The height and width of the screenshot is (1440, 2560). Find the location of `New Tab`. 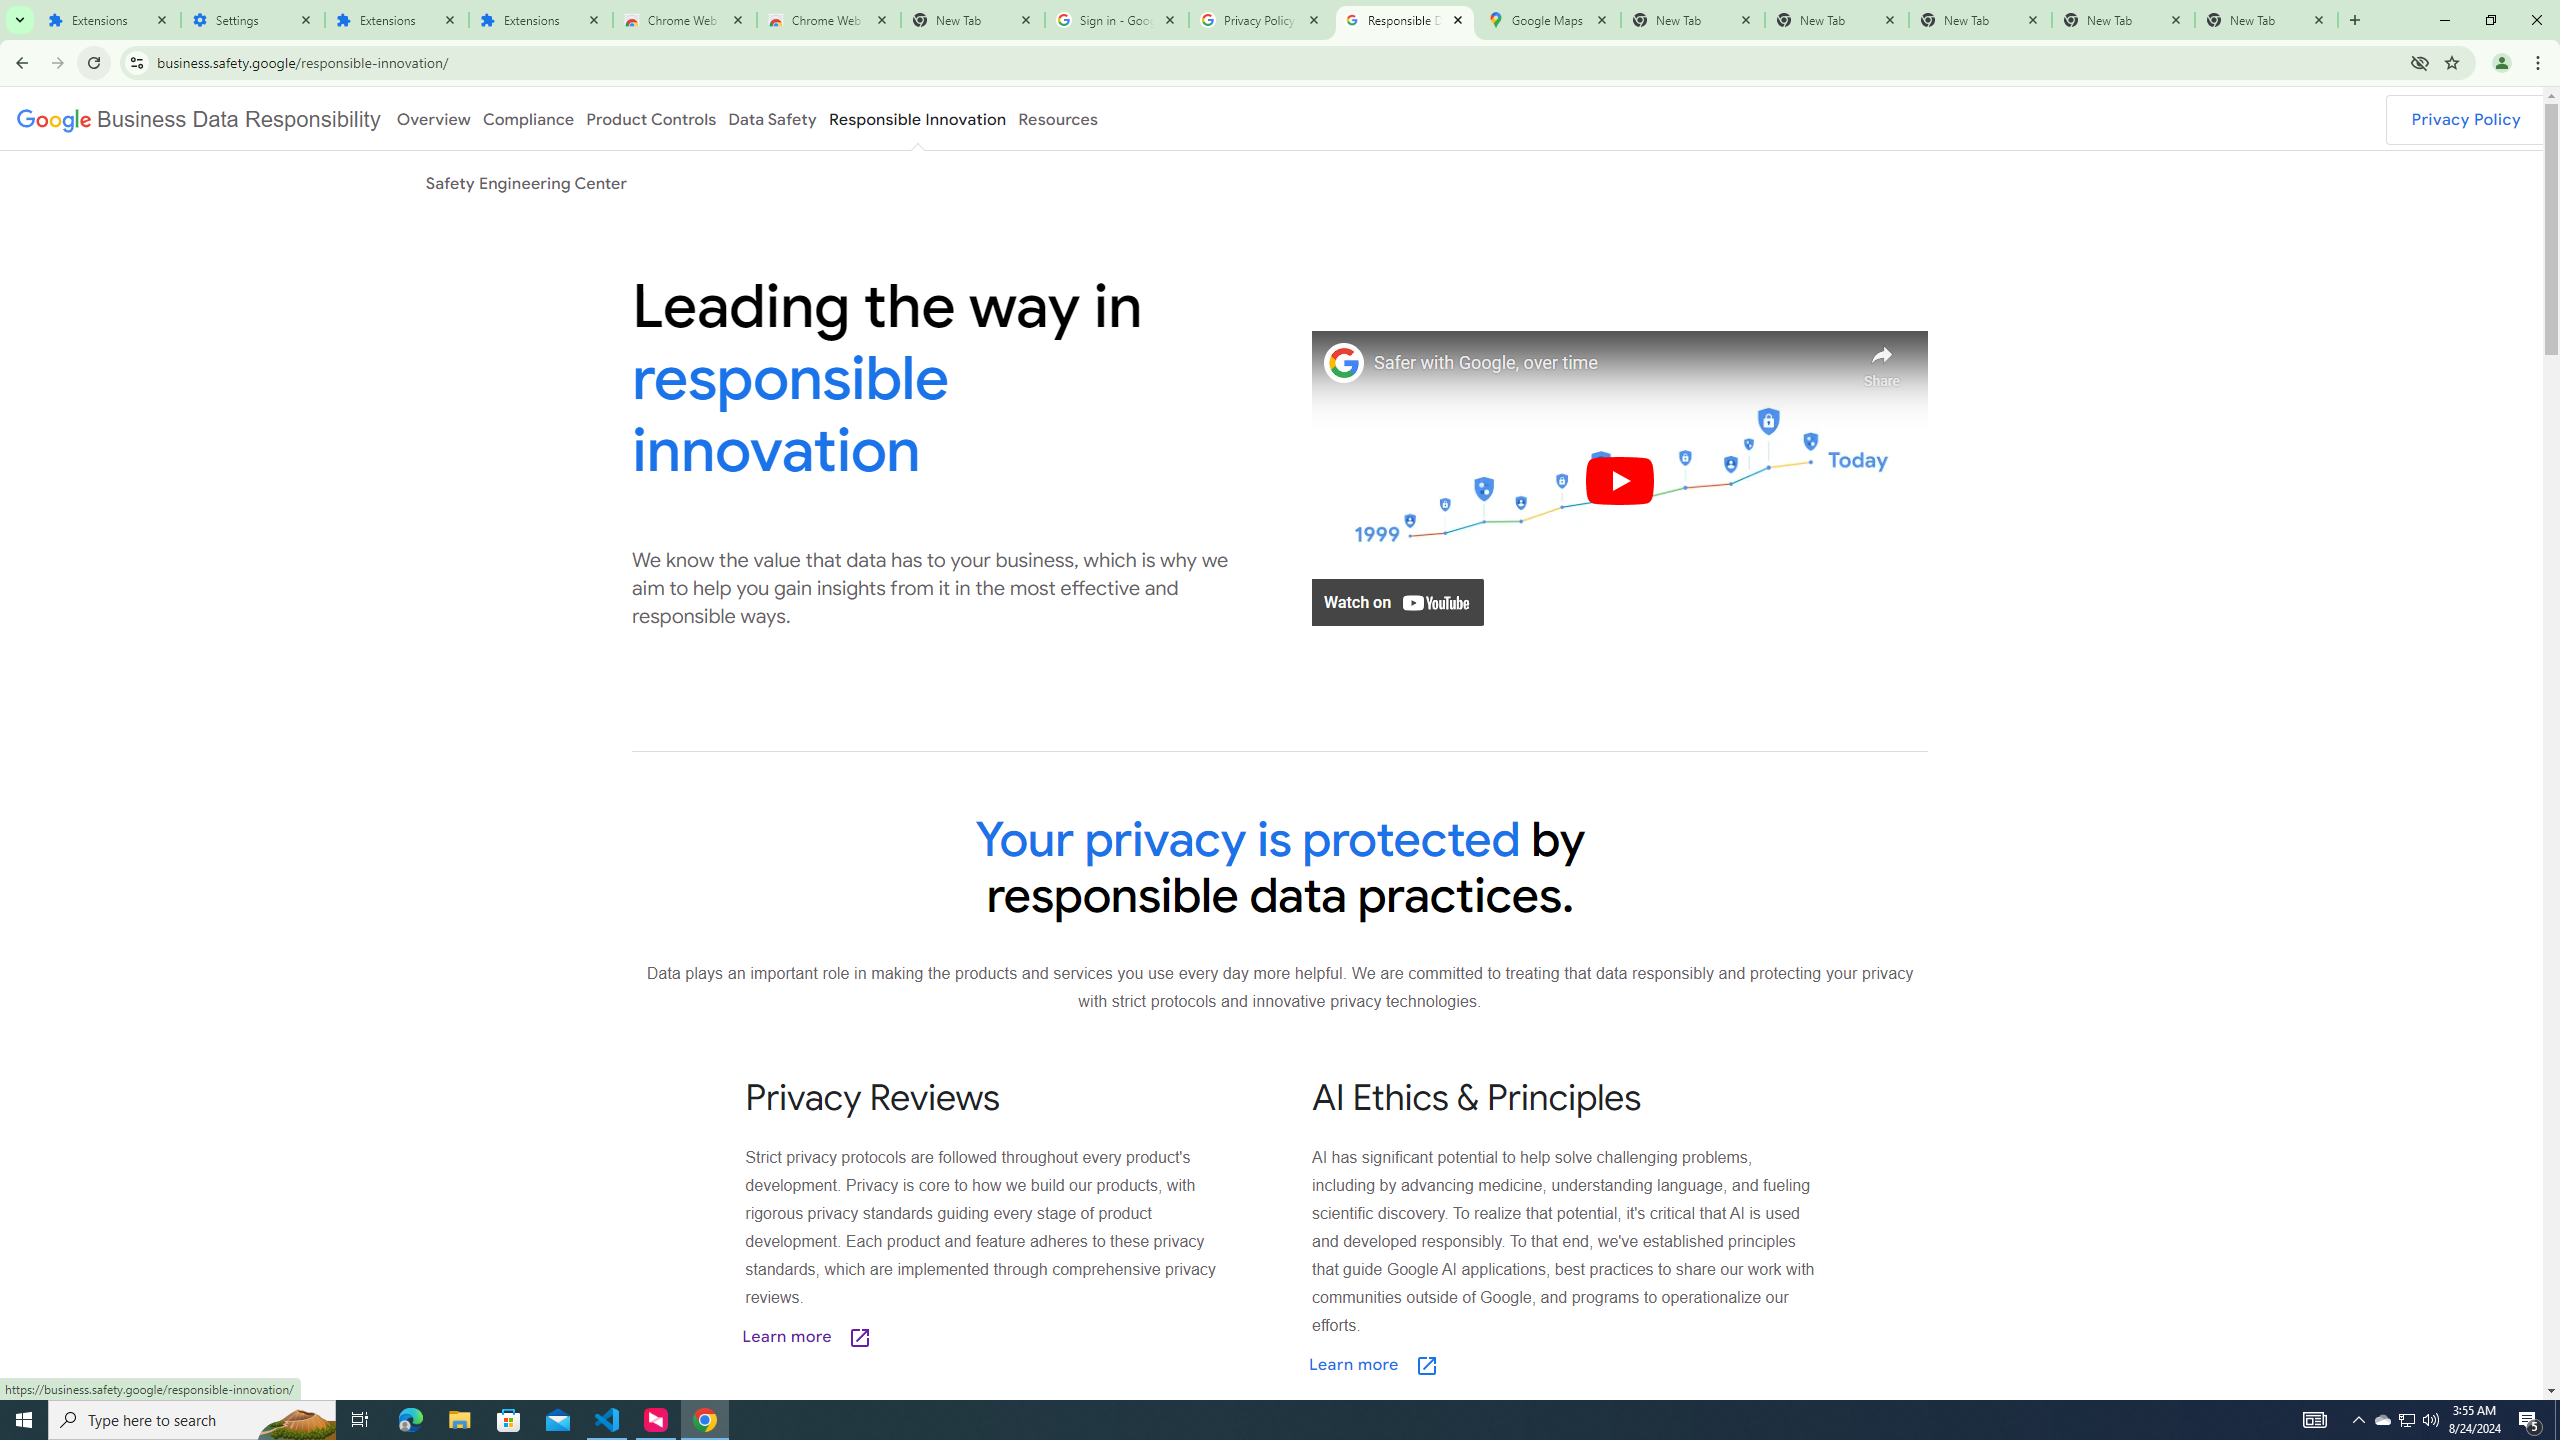

New Tab is located at coordinates (2354, 20).